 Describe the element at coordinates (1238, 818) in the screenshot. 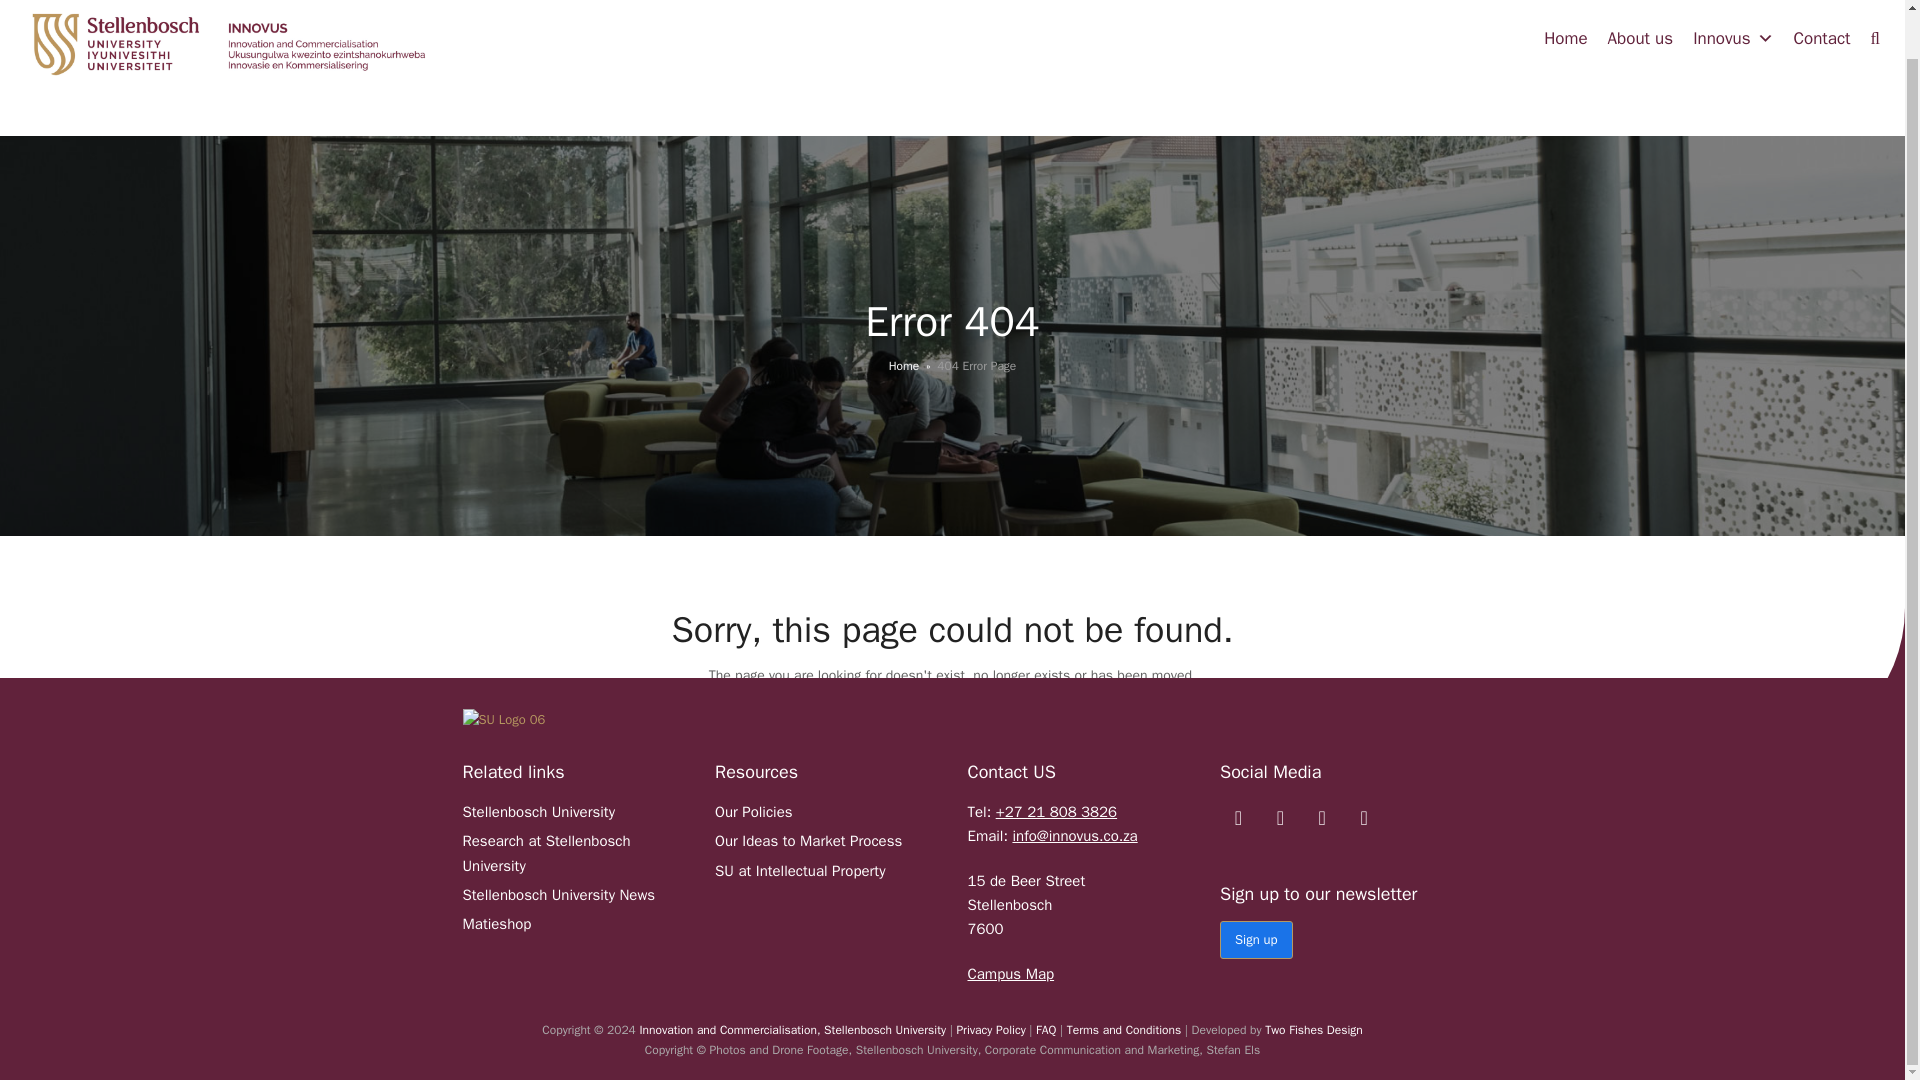

I see `Facebook` at that location.